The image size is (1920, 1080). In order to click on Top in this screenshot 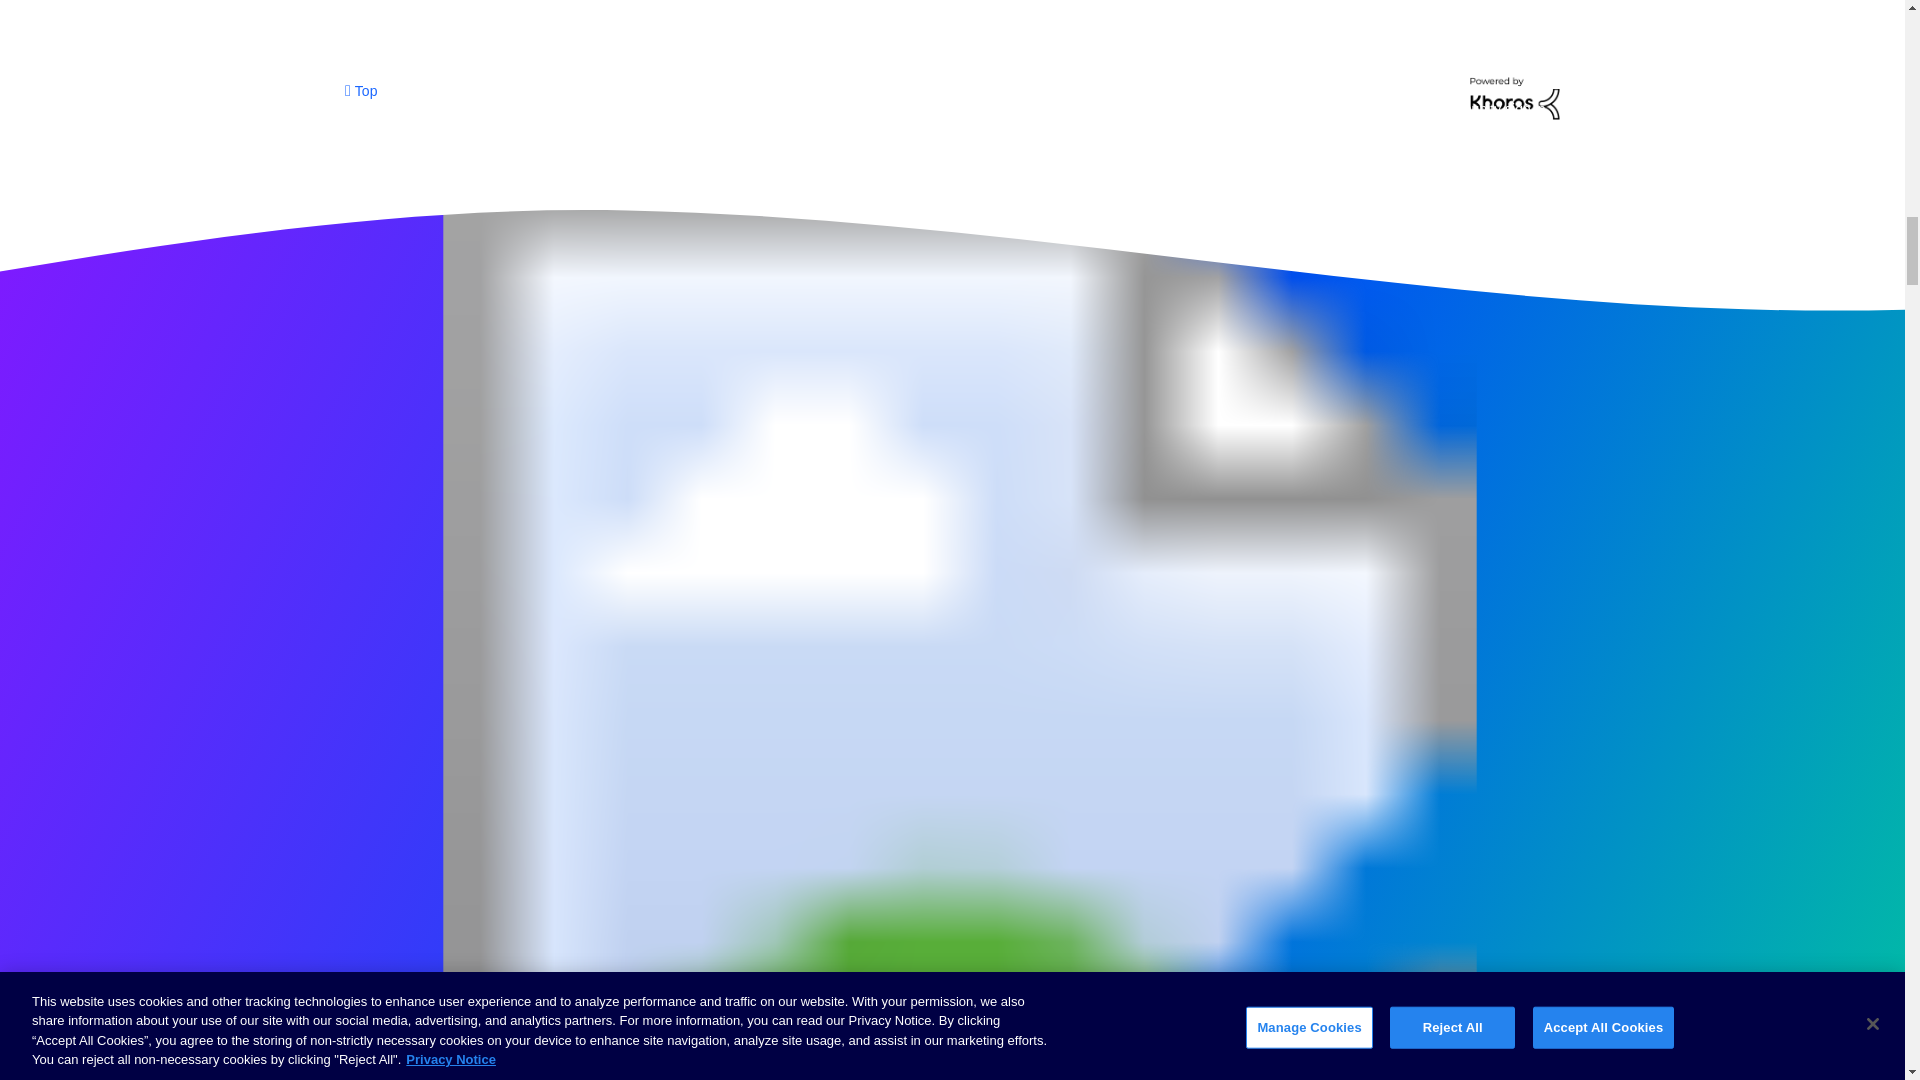, I will do `click(360, 90)`.